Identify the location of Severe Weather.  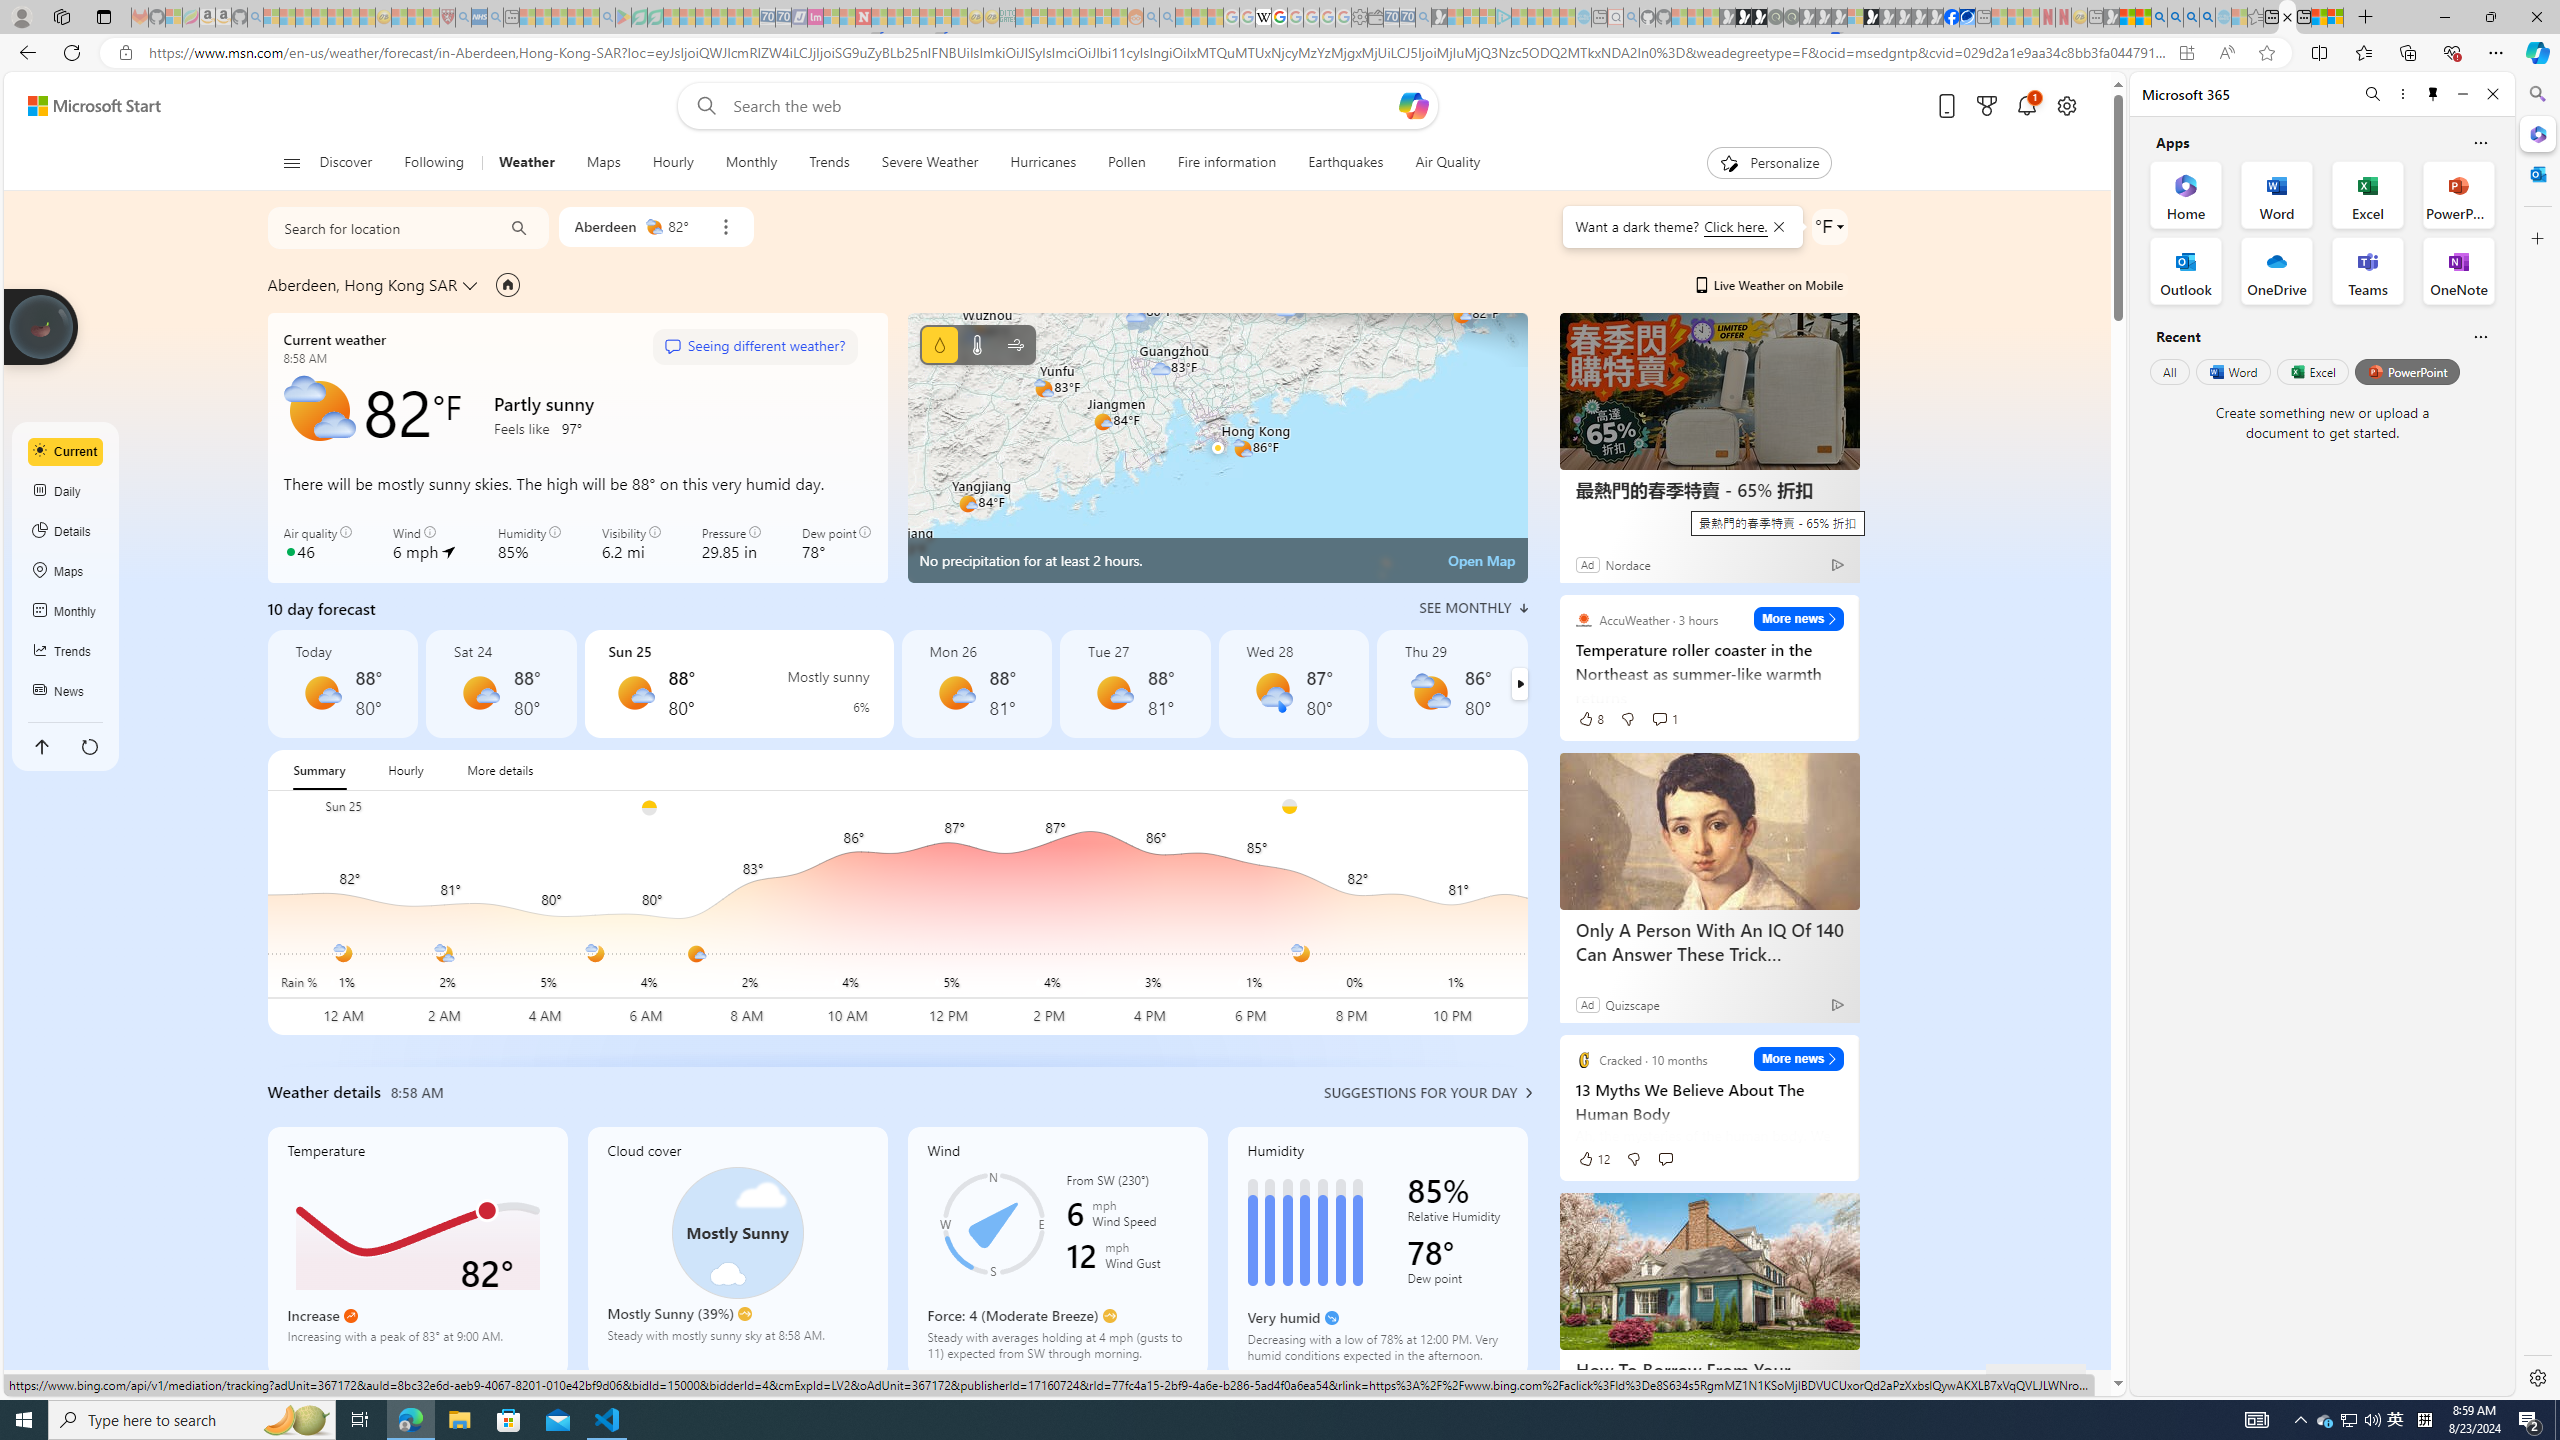
(930, 163).